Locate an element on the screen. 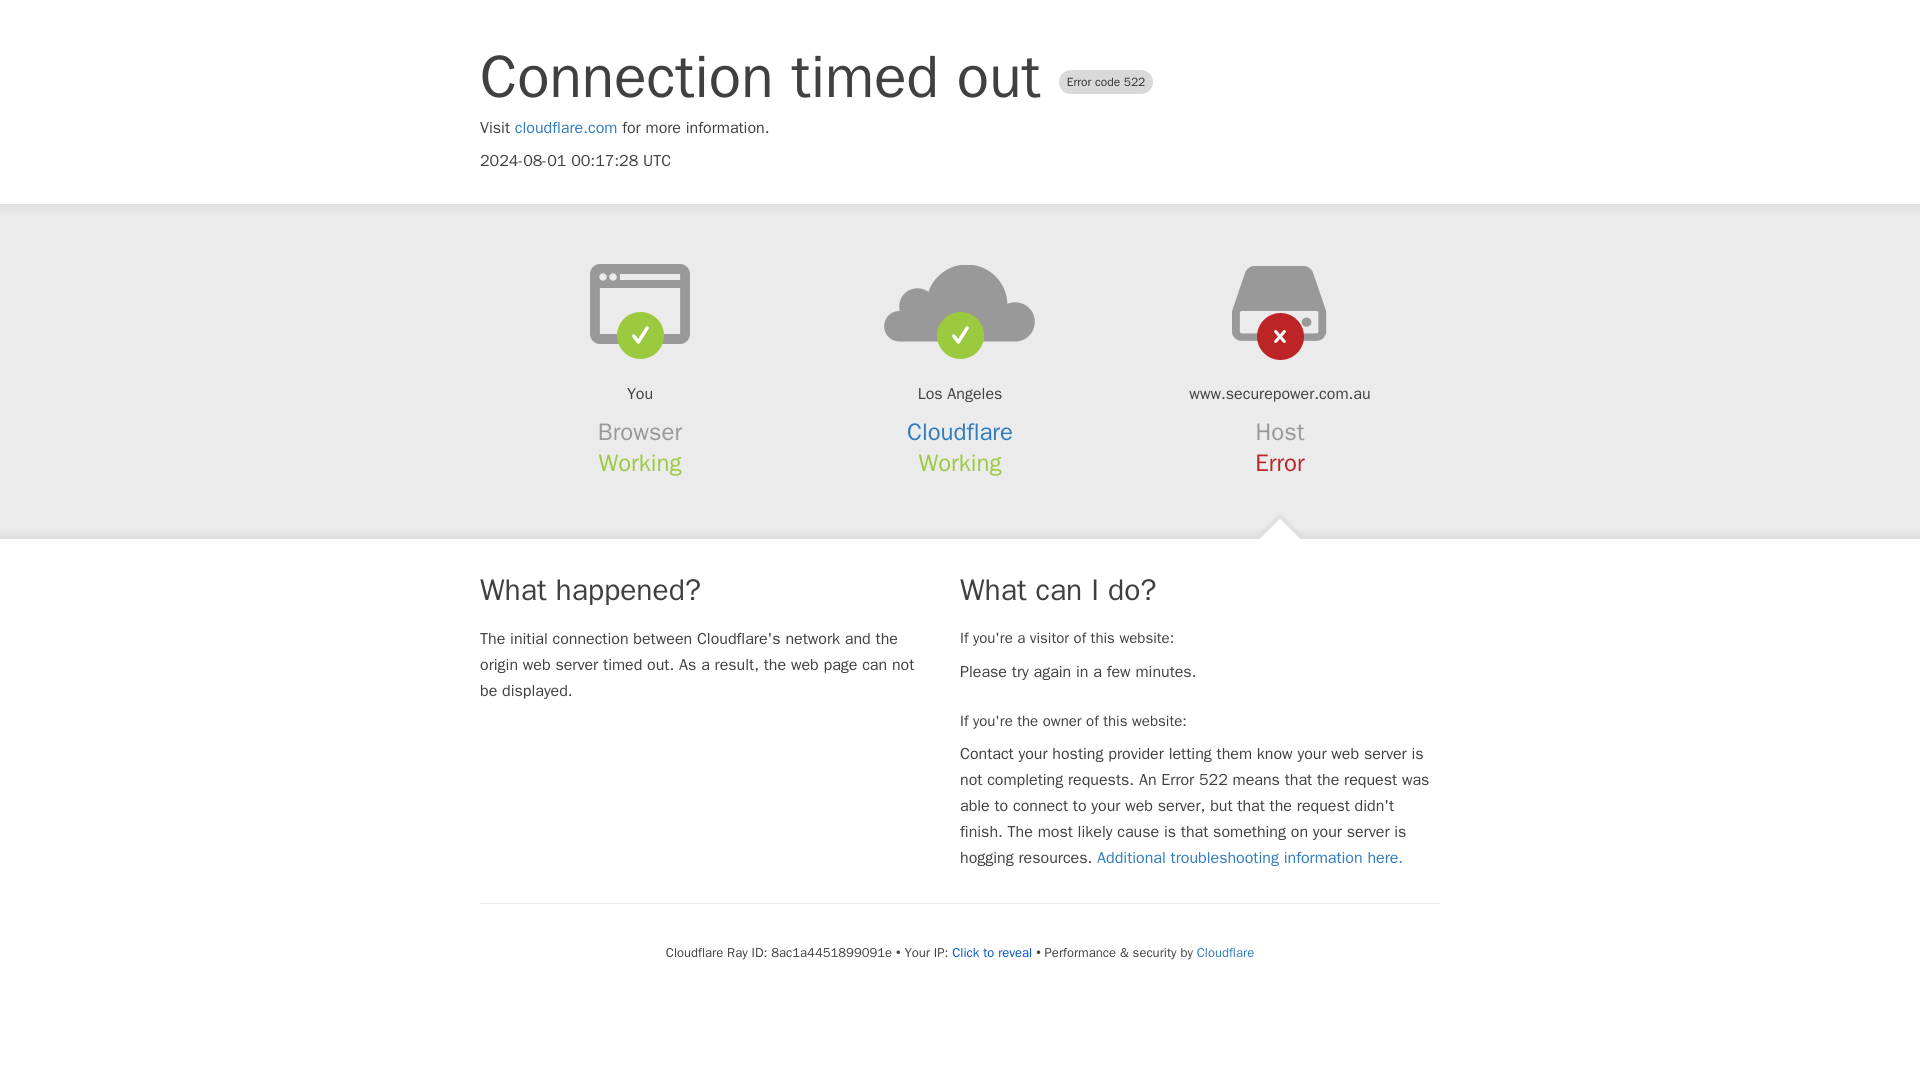  cloudflare.com is located at coordinates (566, 128).